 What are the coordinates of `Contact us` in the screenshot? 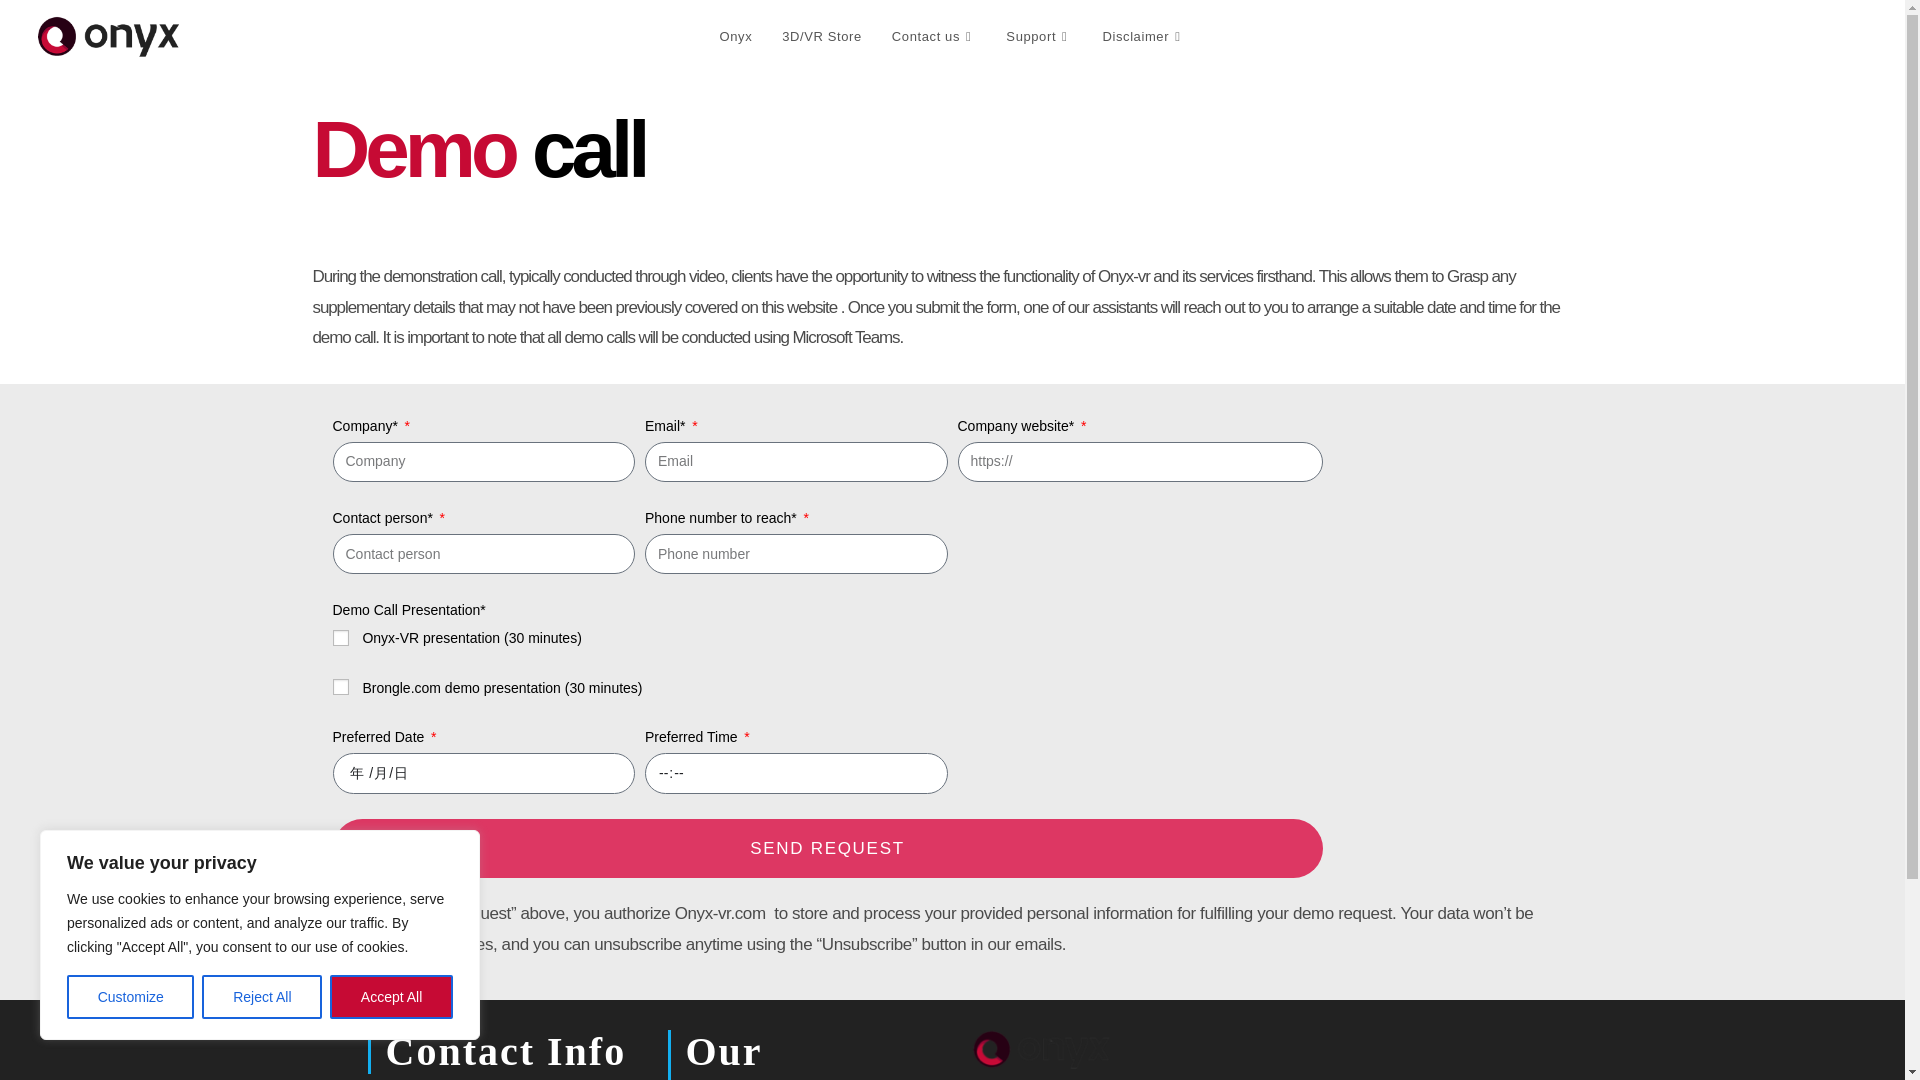 It's located at (934, 37).